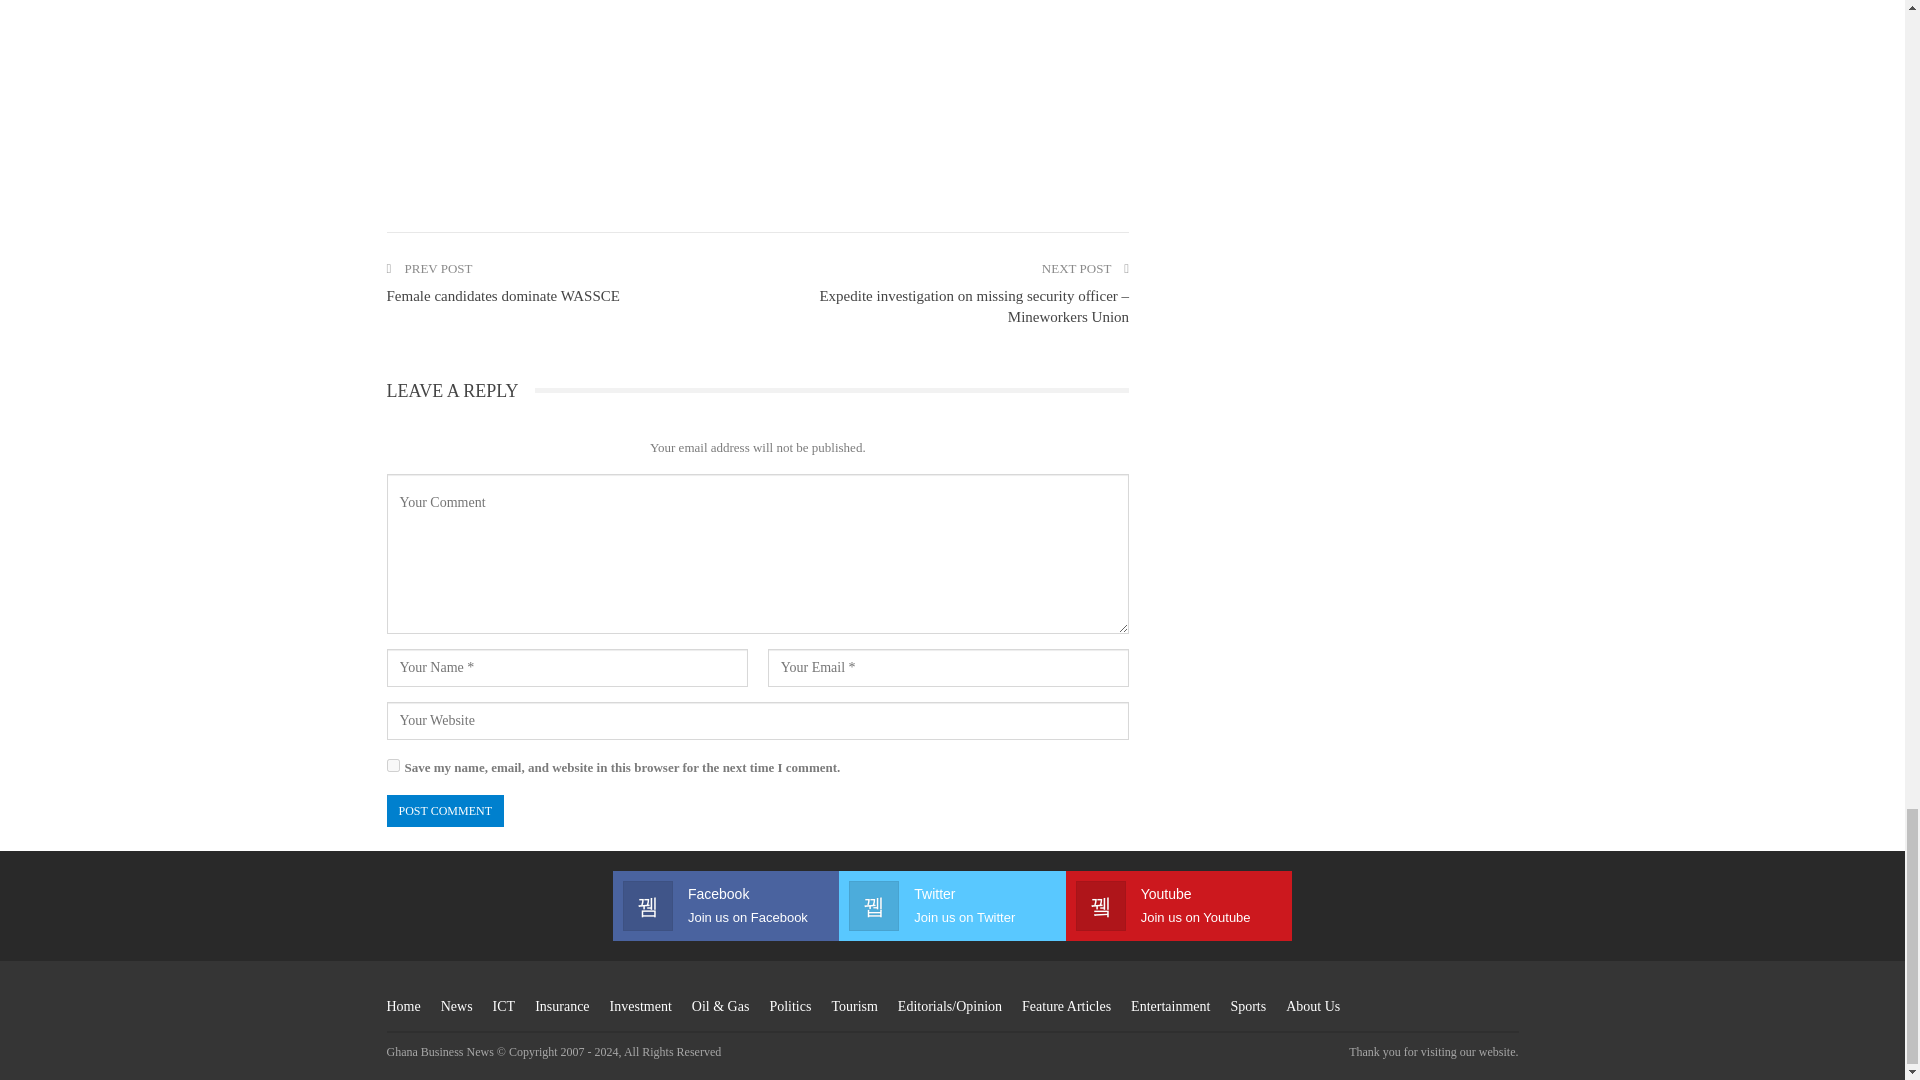 The image size is (1920, 1080). I want to click on Post Comment, so click(444, 810).